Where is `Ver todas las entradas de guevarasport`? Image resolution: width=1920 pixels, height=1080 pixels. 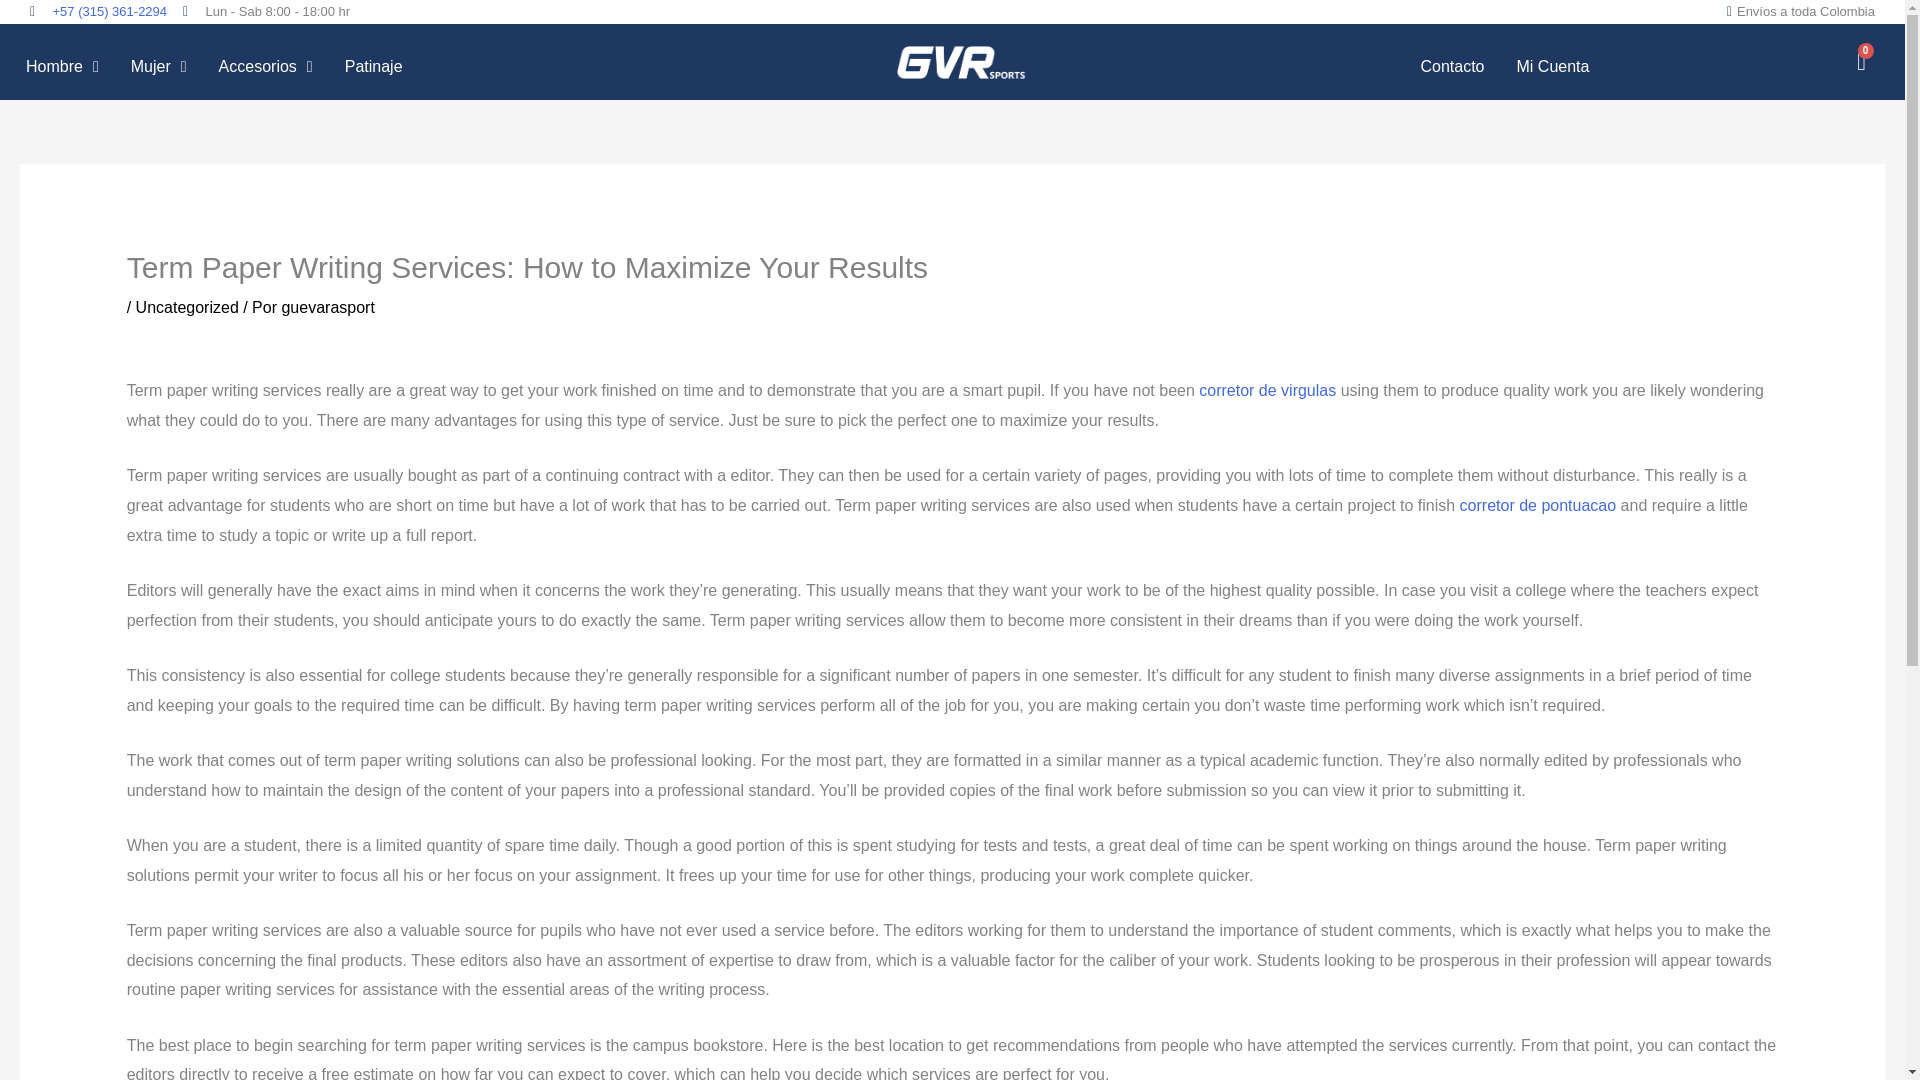
Ver todas las entradas de guevarasport is located at coordinates (327, 308).